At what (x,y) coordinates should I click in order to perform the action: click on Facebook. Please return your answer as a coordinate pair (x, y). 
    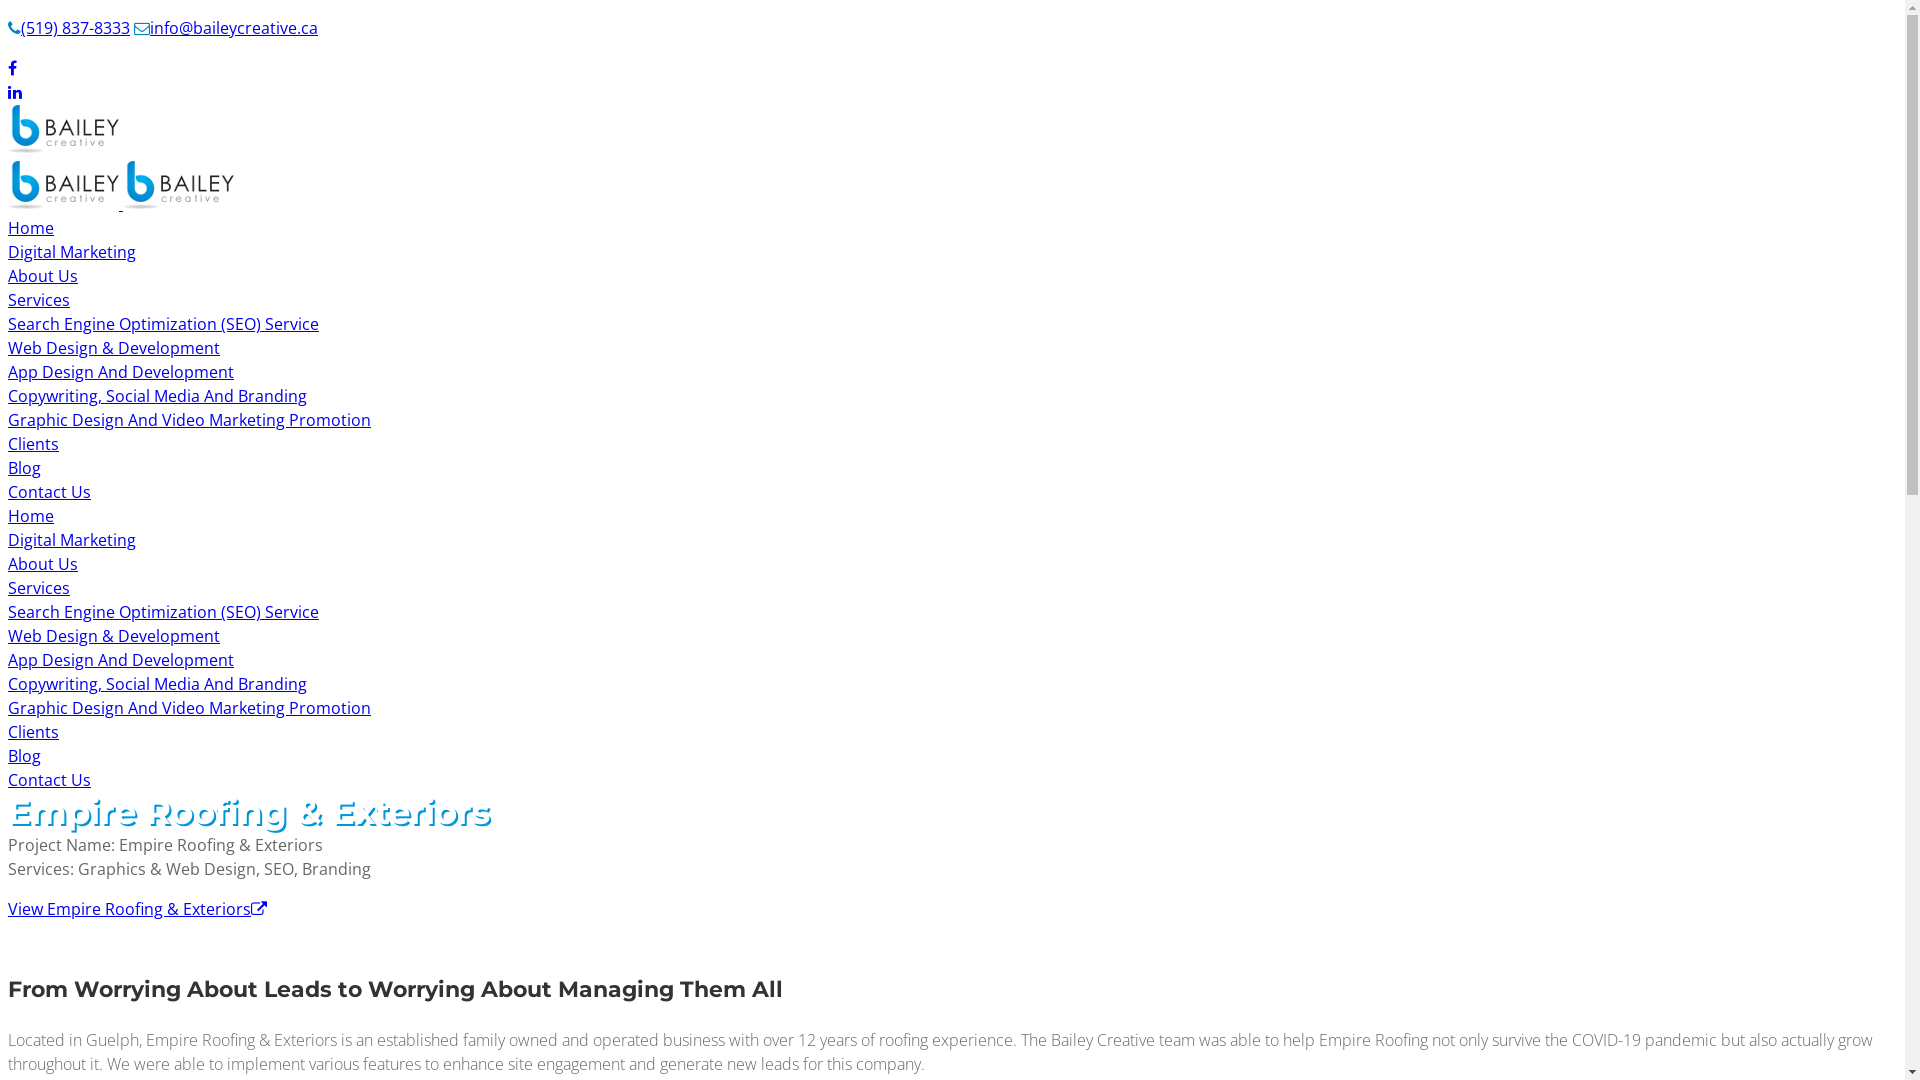
    Looking at the image, I should click on (12, 68).